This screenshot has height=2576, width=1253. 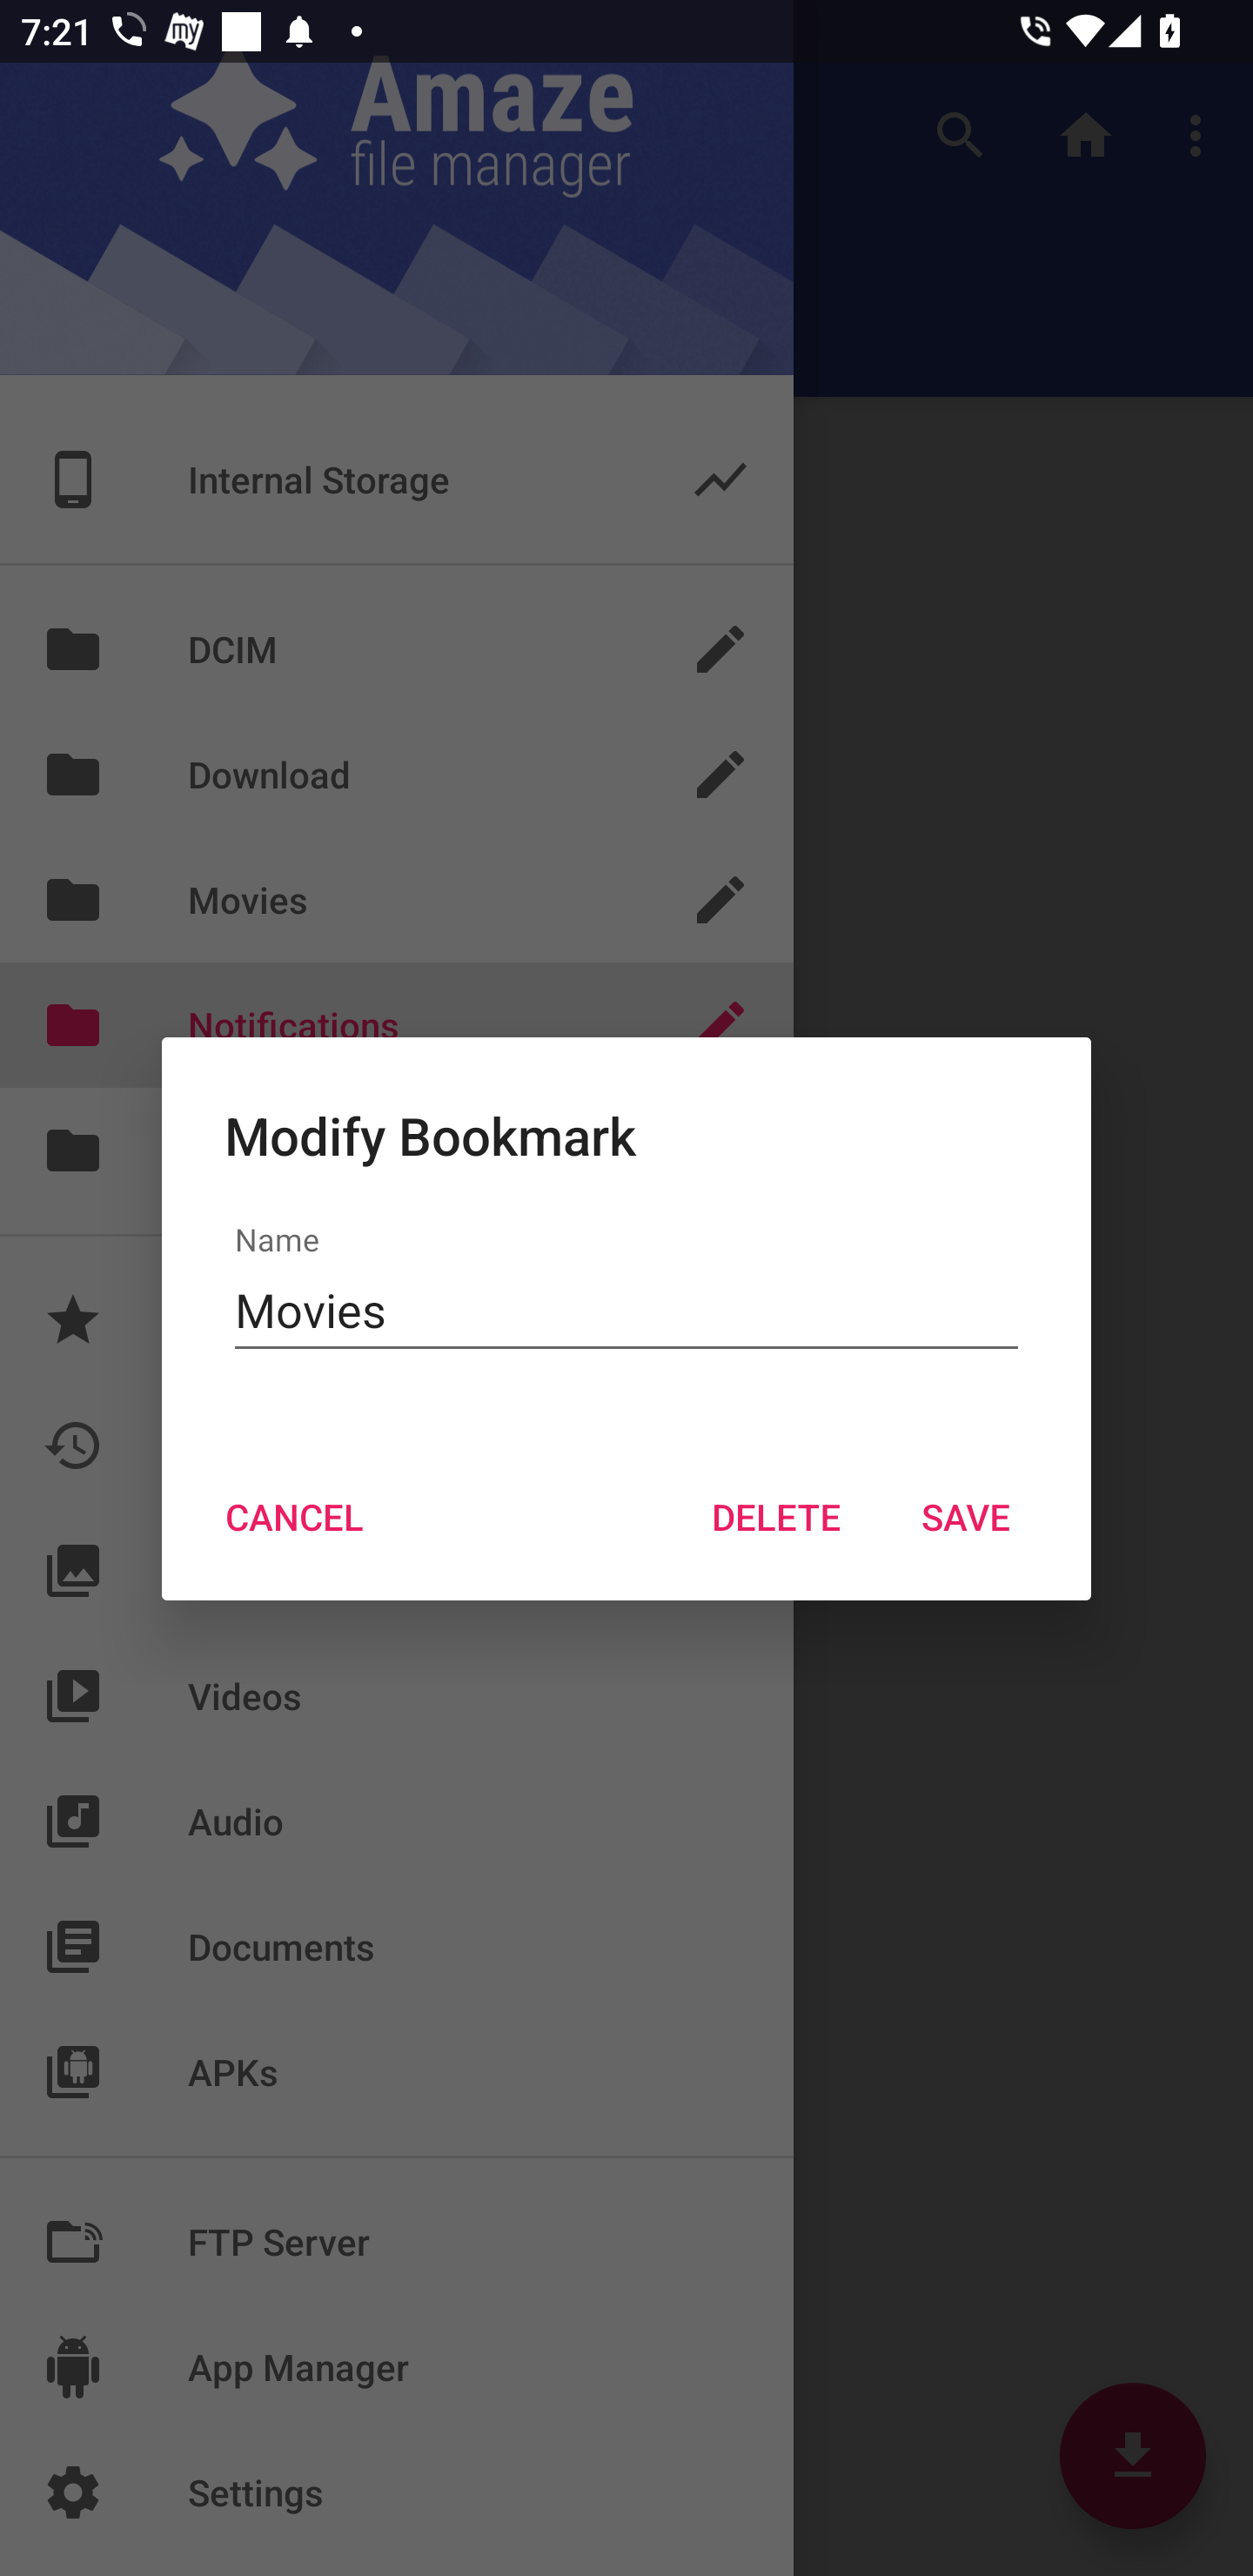 What do you see at coordinates (626, 1311) in the screenshot?
I see `Movies` at bounding box center [626, 1311].